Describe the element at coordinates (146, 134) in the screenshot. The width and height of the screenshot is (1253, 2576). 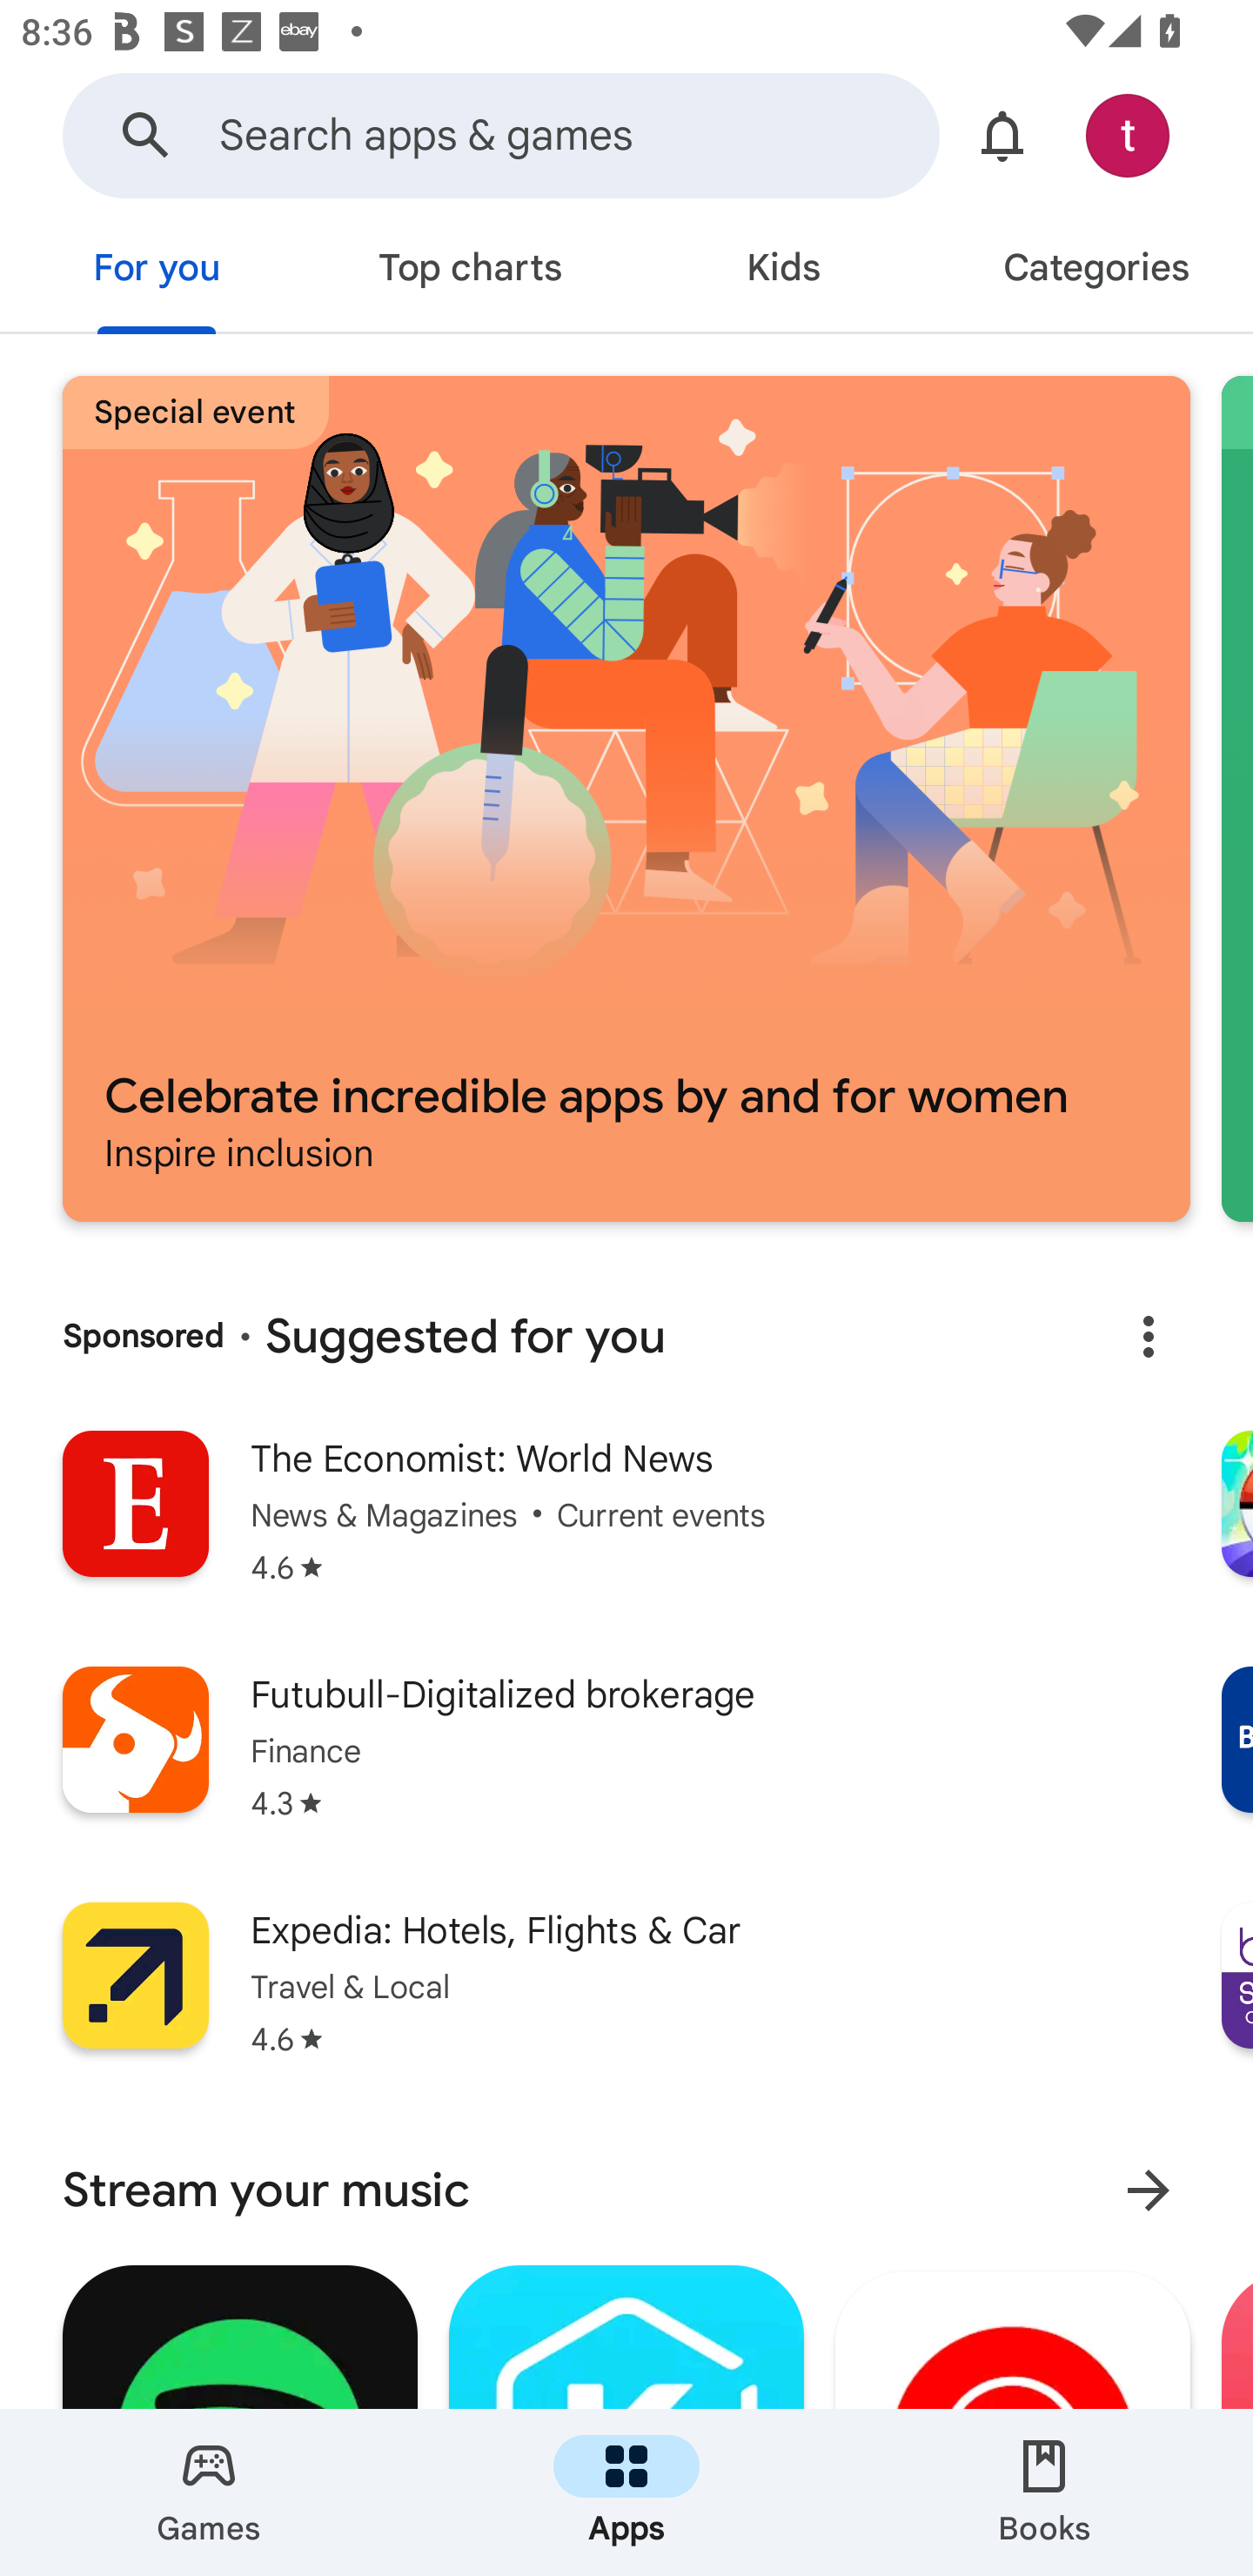
I see `Search Google Play` at that location.